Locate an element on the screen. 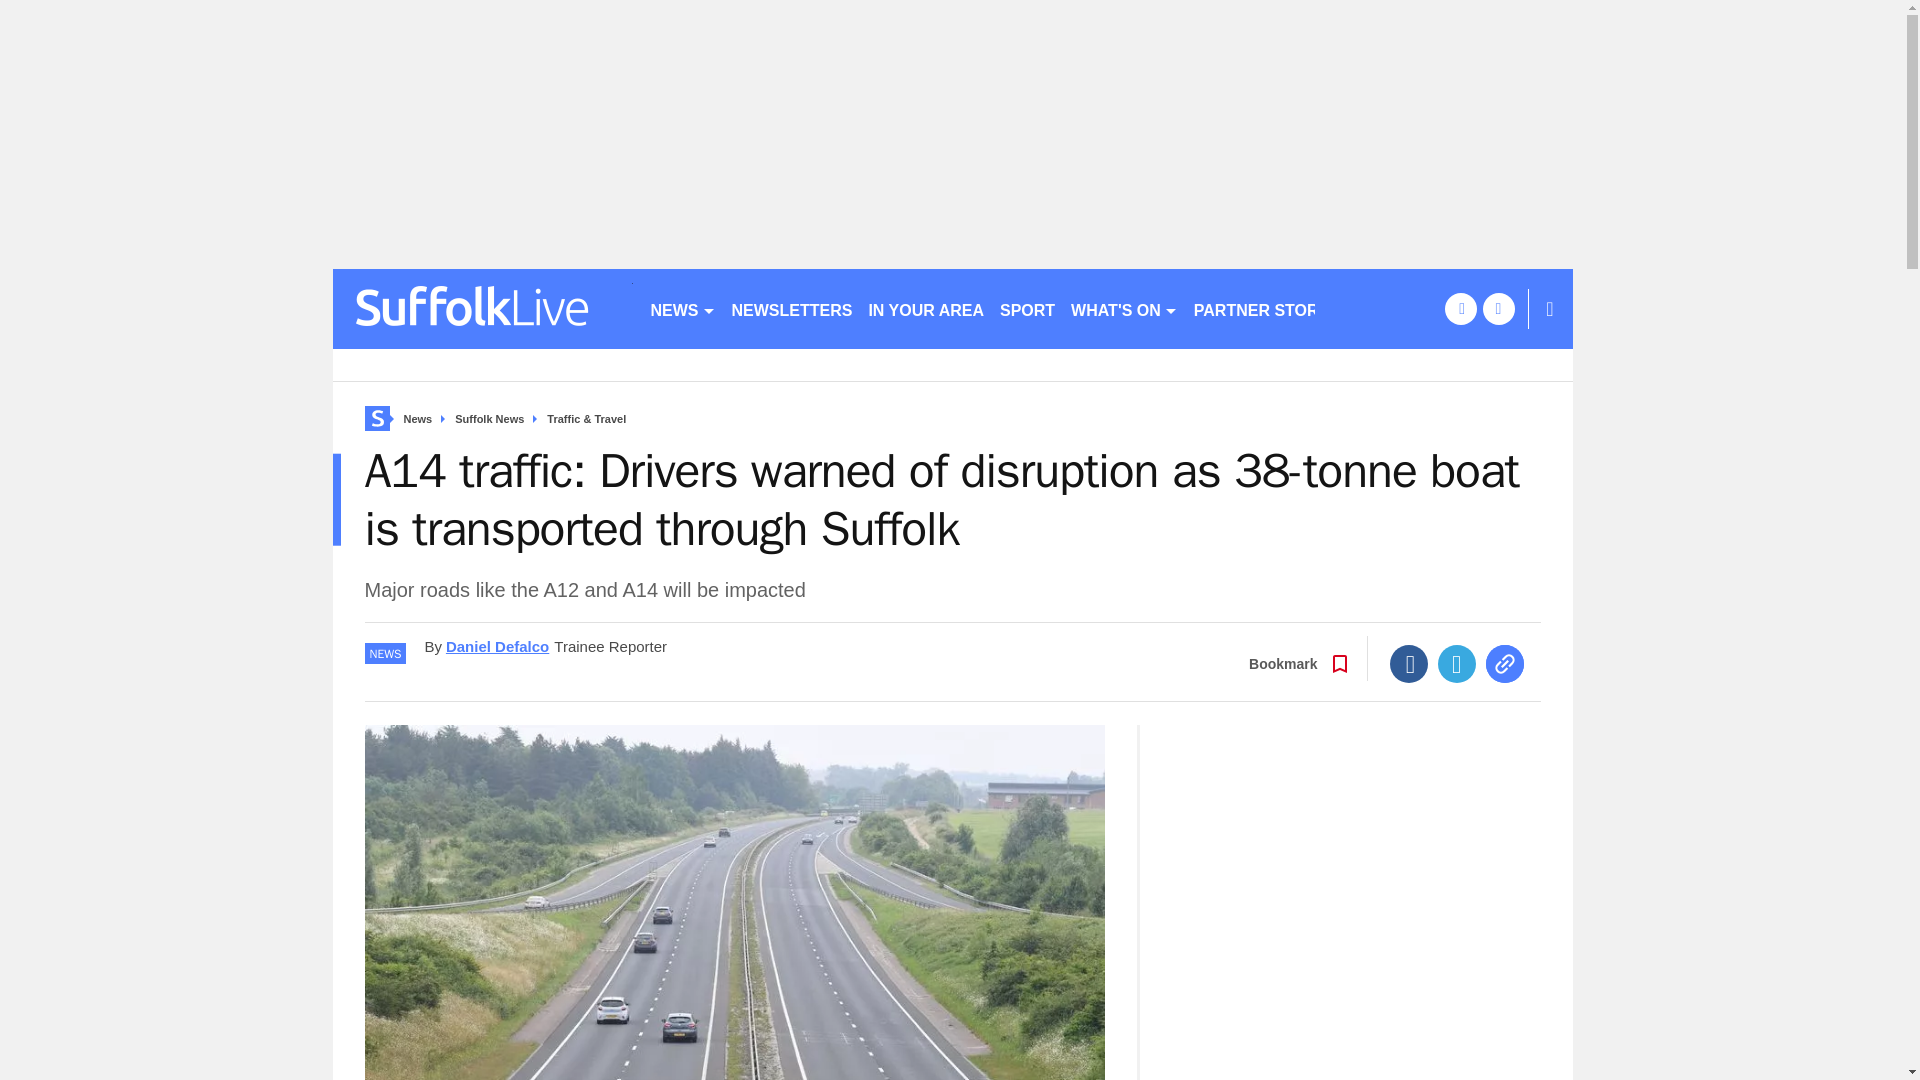  facebook is located at coordinates (1460, 308).